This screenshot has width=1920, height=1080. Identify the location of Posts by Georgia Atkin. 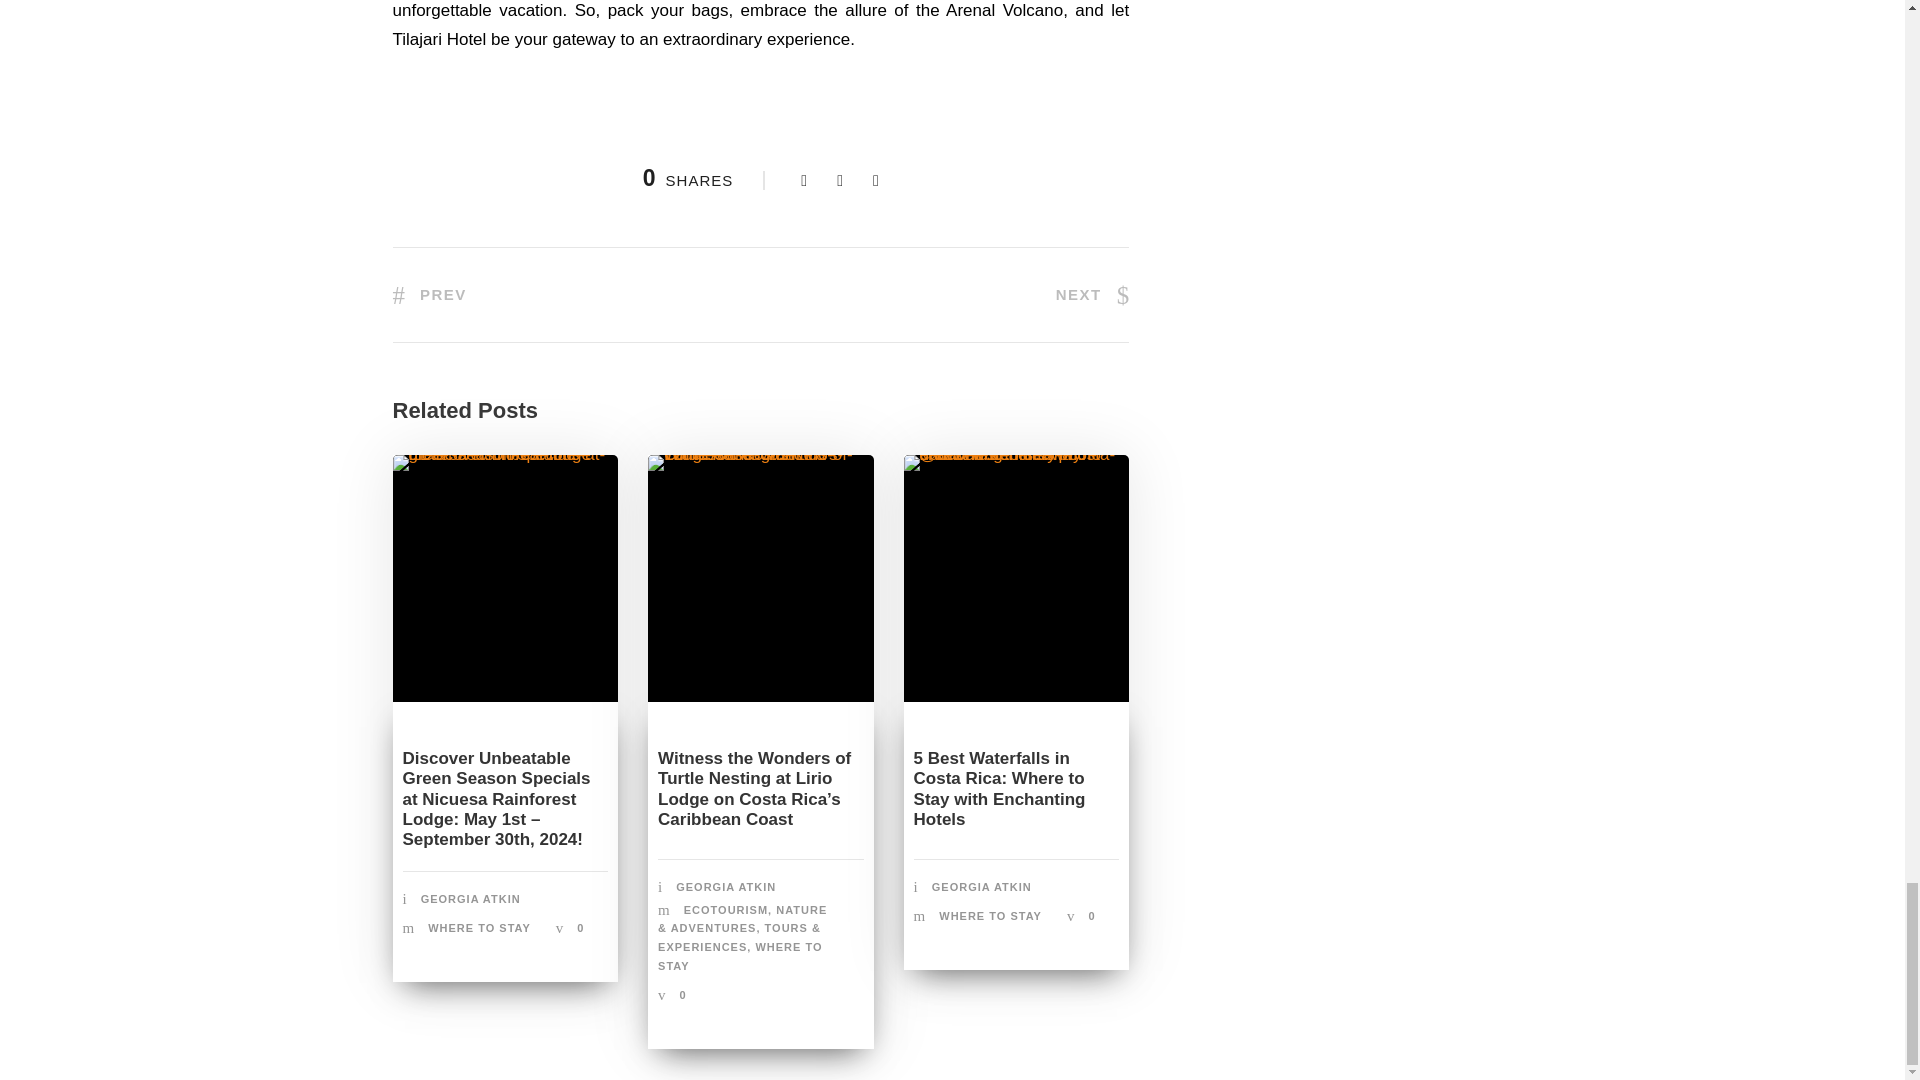
(982, 887).